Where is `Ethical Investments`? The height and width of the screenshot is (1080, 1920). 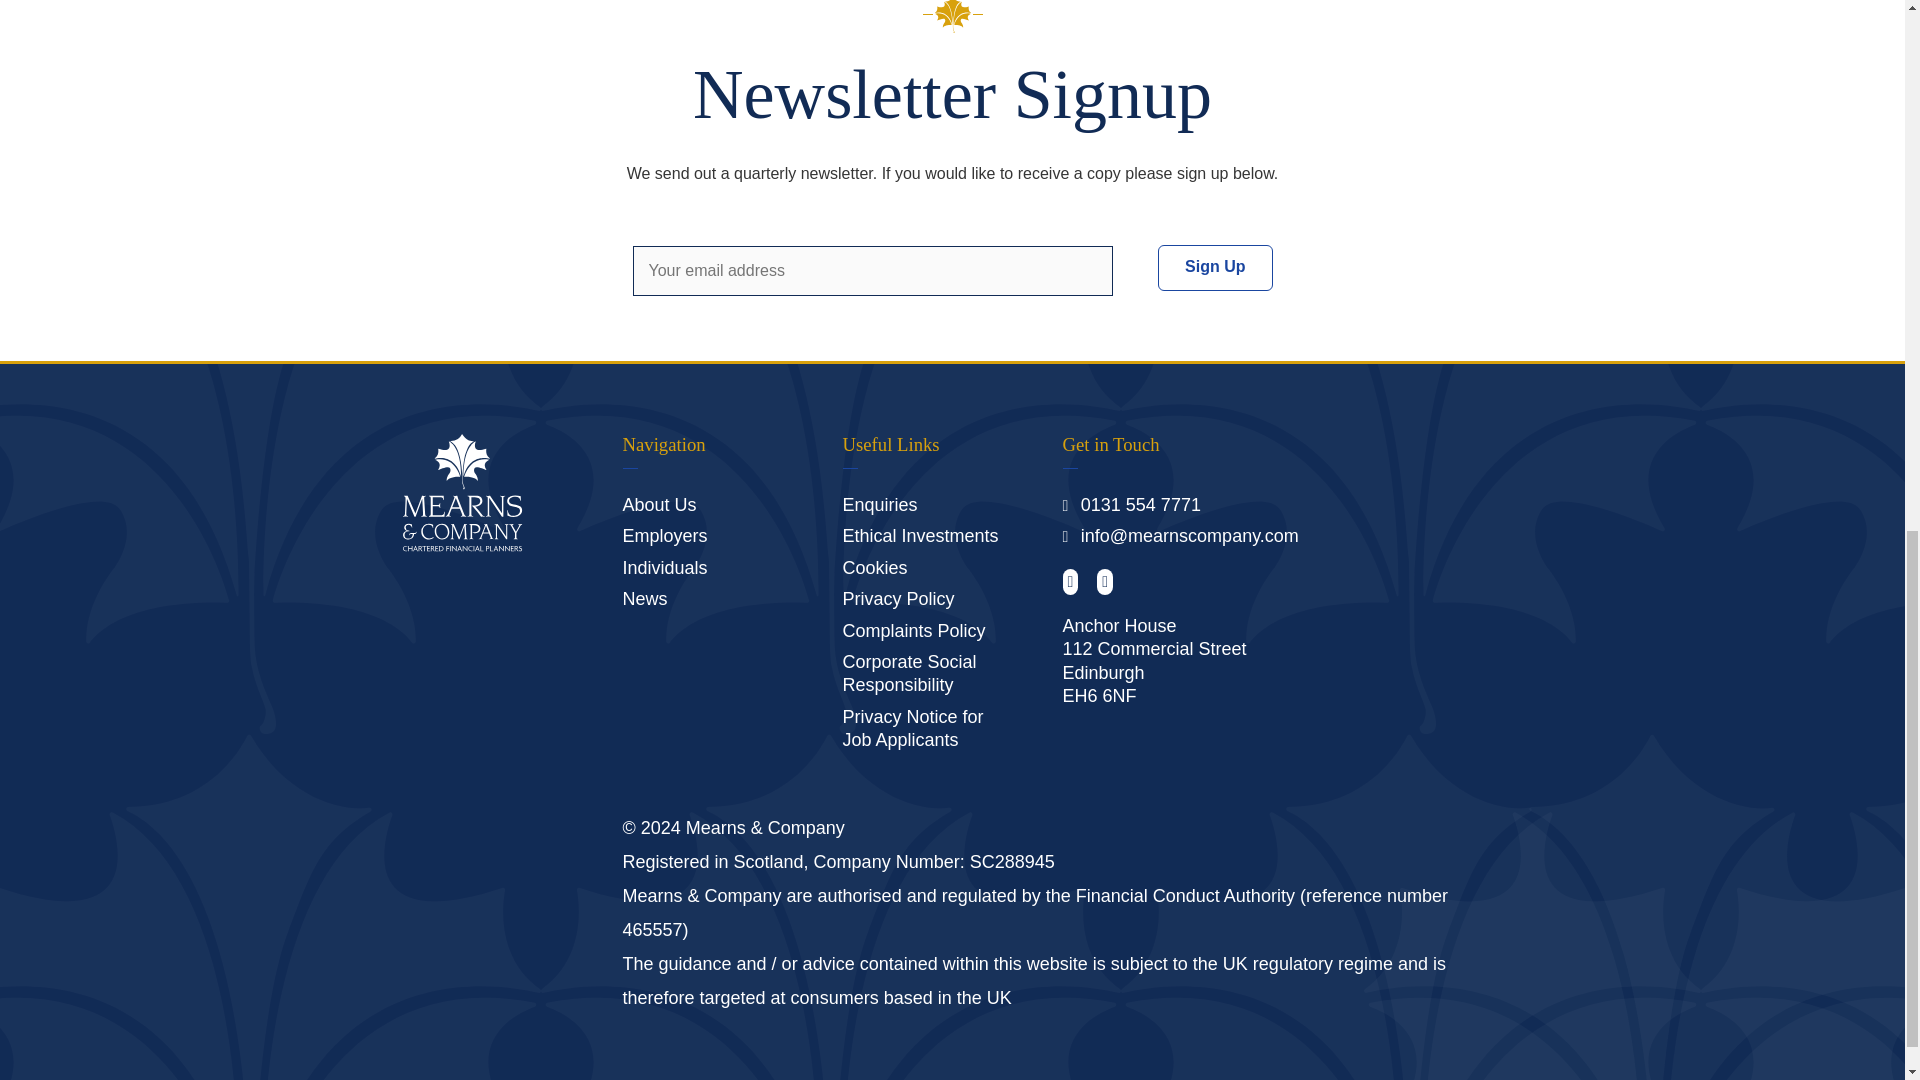 Ethical Investments is located at coordinates (920, 536).